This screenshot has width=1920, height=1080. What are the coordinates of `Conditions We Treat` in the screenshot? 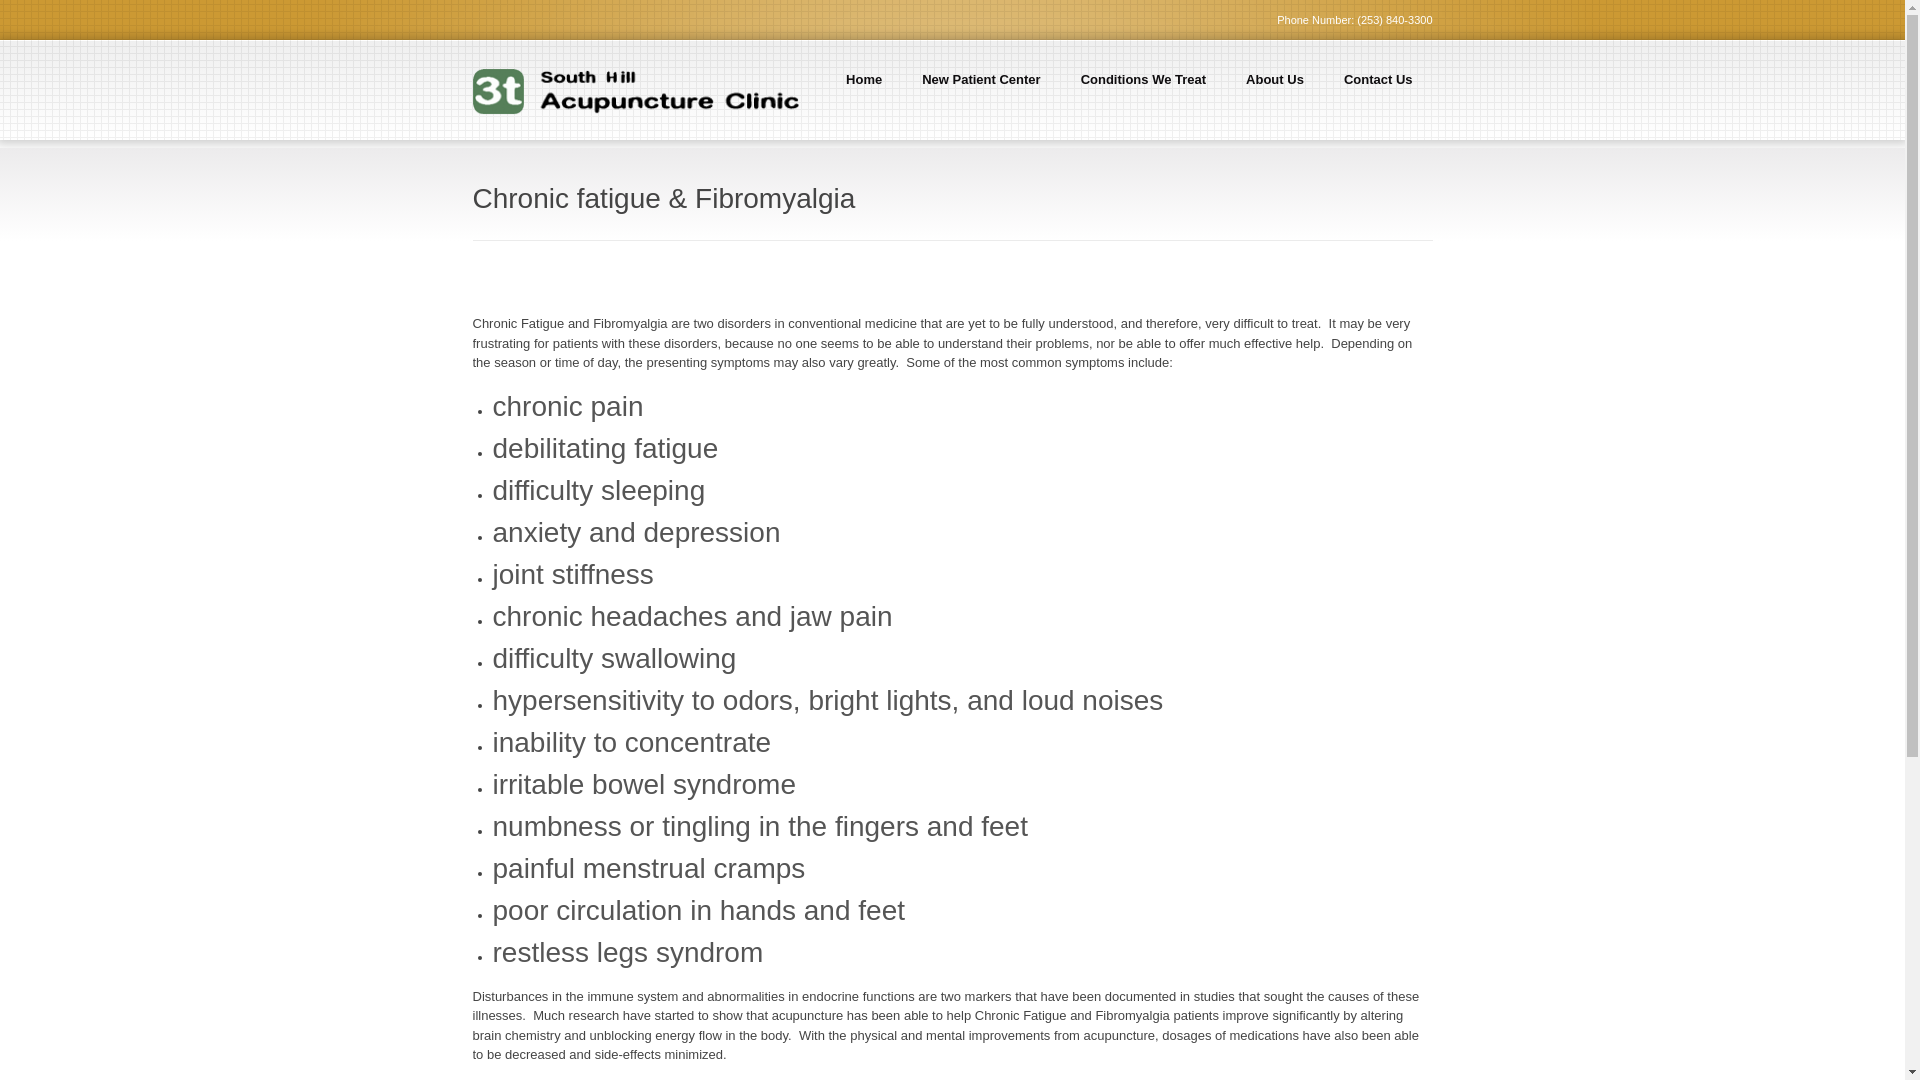 It's located at (1144, 90).